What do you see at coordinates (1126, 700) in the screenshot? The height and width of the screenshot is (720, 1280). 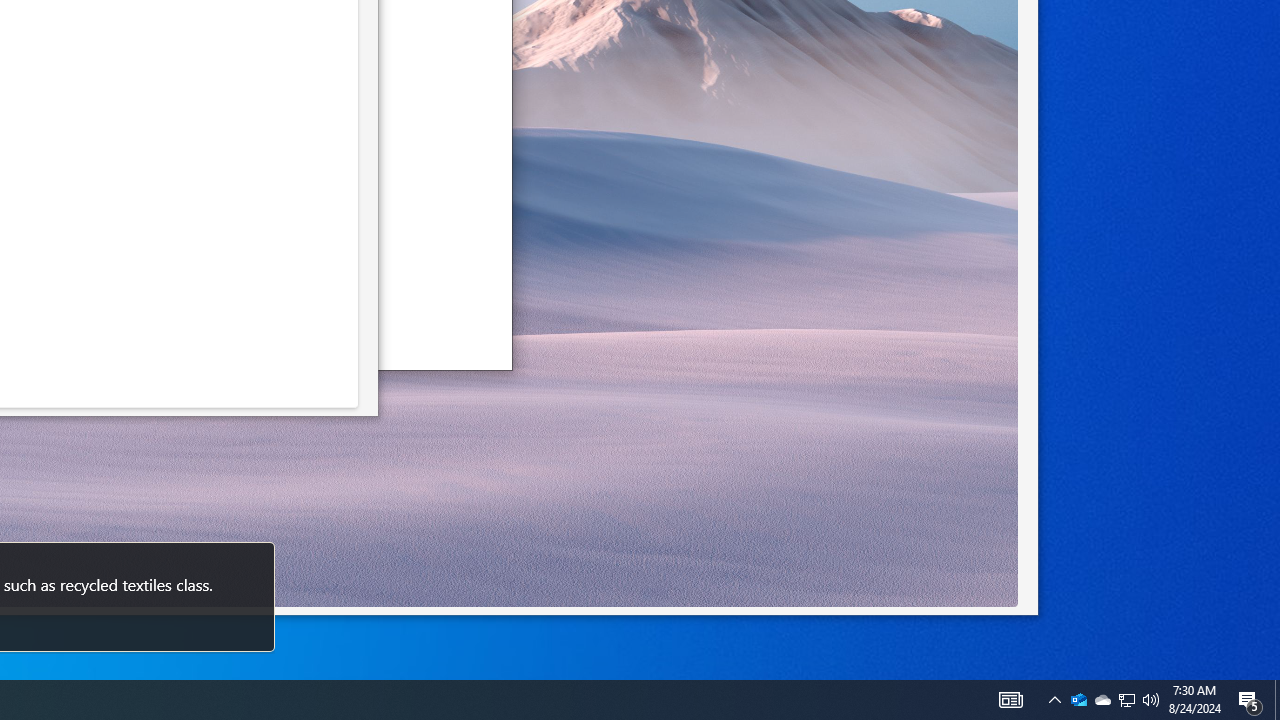 I see `Q2790: 100%` at bounding box center [1126, 700].